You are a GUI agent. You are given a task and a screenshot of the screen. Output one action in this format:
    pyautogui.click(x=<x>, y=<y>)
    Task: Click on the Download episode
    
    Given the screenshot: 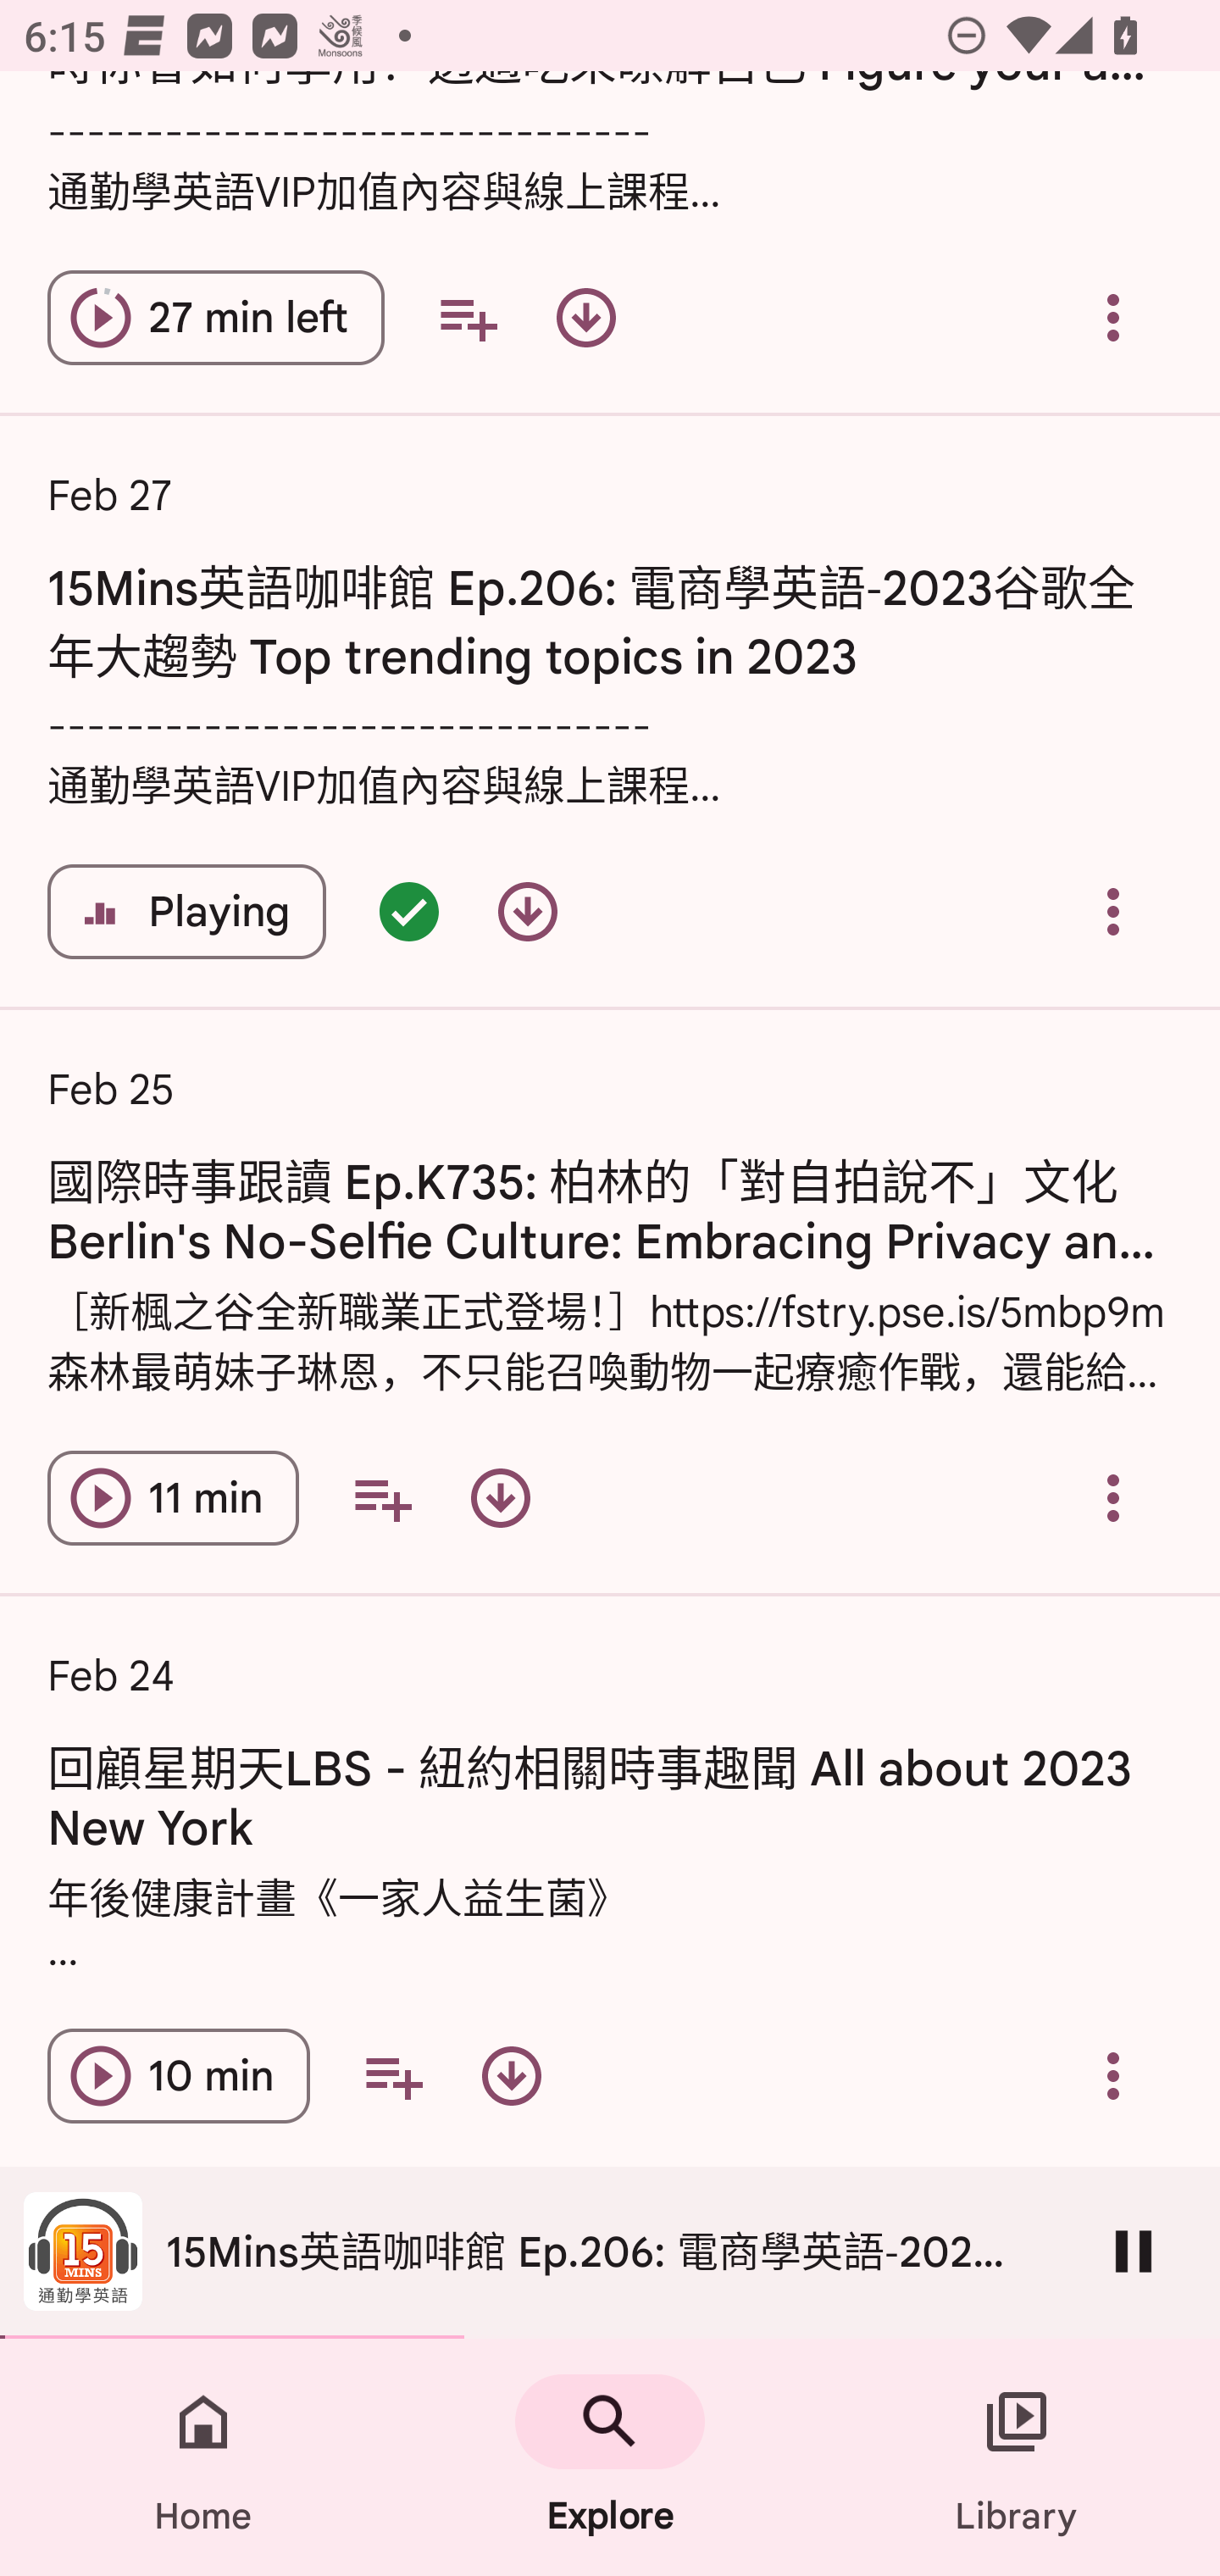 What is the action you would take?
    pyautogui.click(x=586, y=318)
    